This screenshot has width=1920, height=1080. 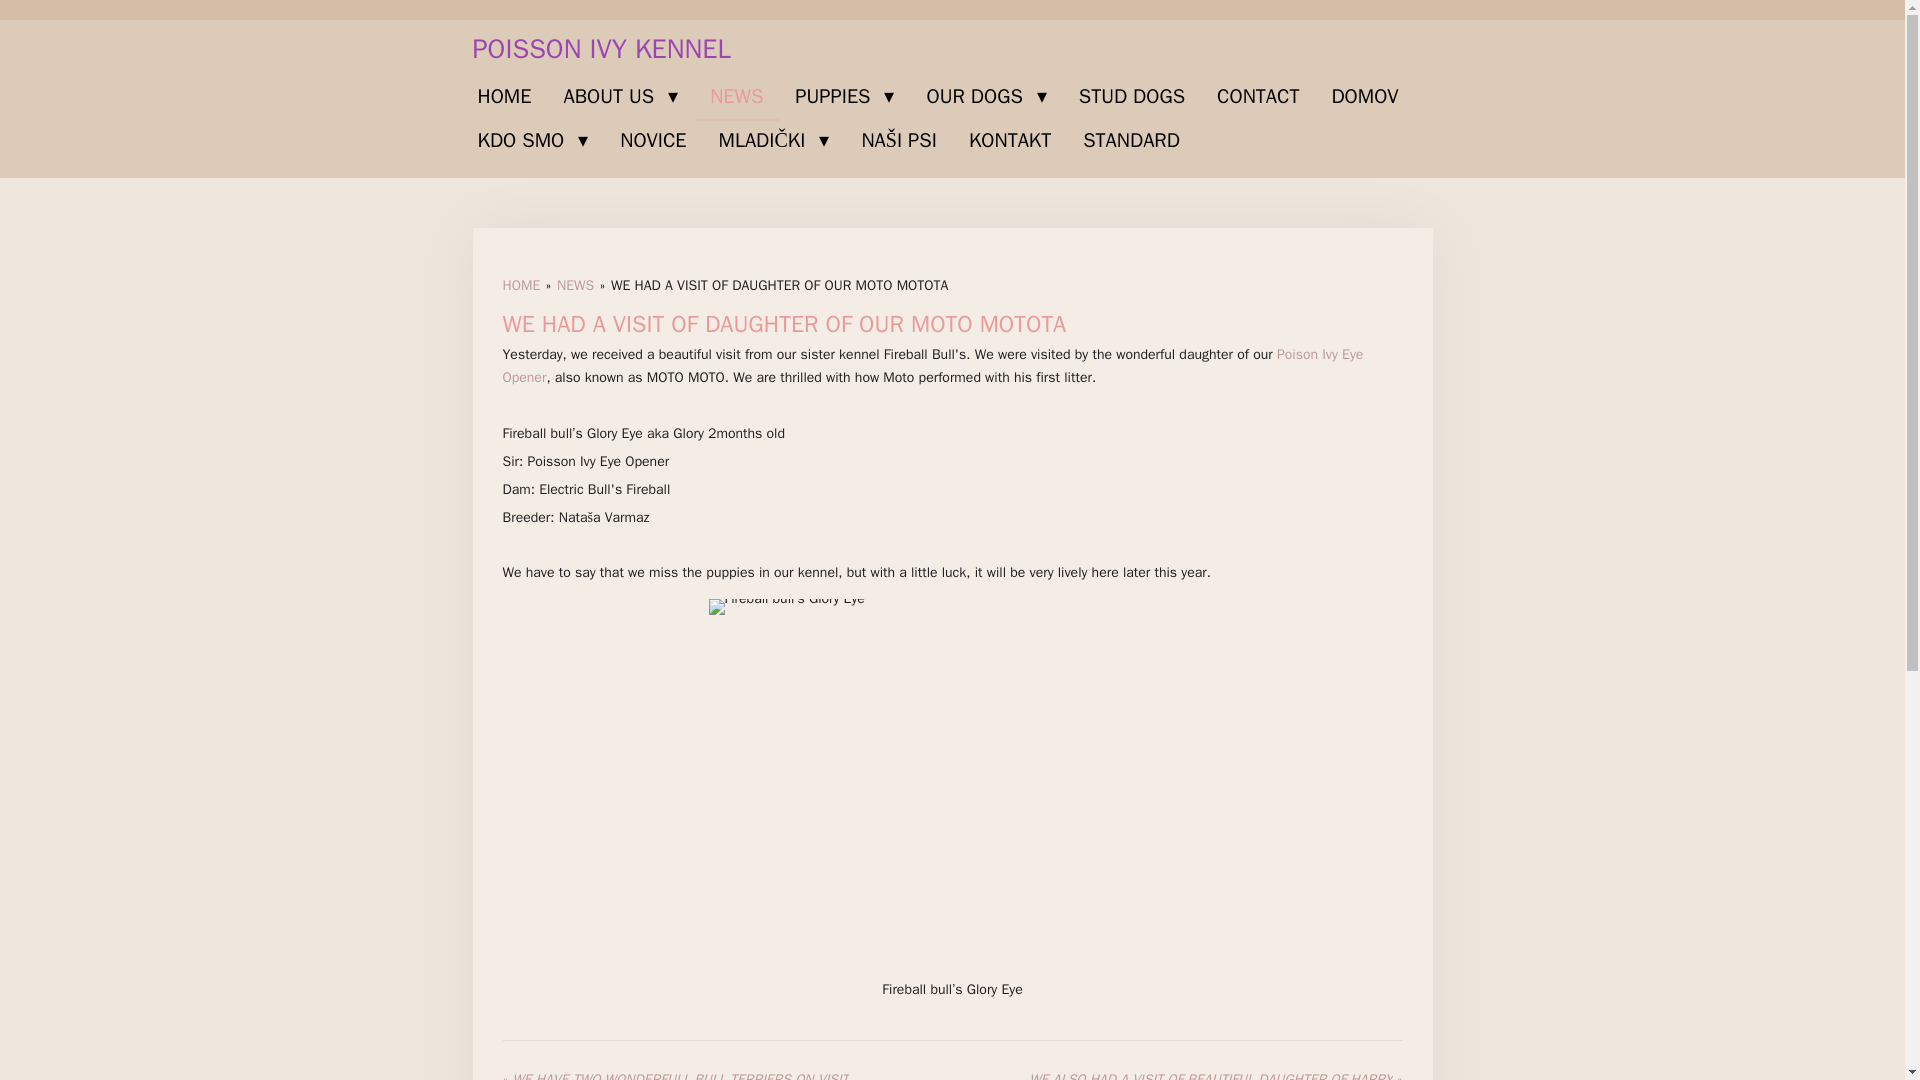 I want to click on DOMOV, so click(x=1364, y=96).